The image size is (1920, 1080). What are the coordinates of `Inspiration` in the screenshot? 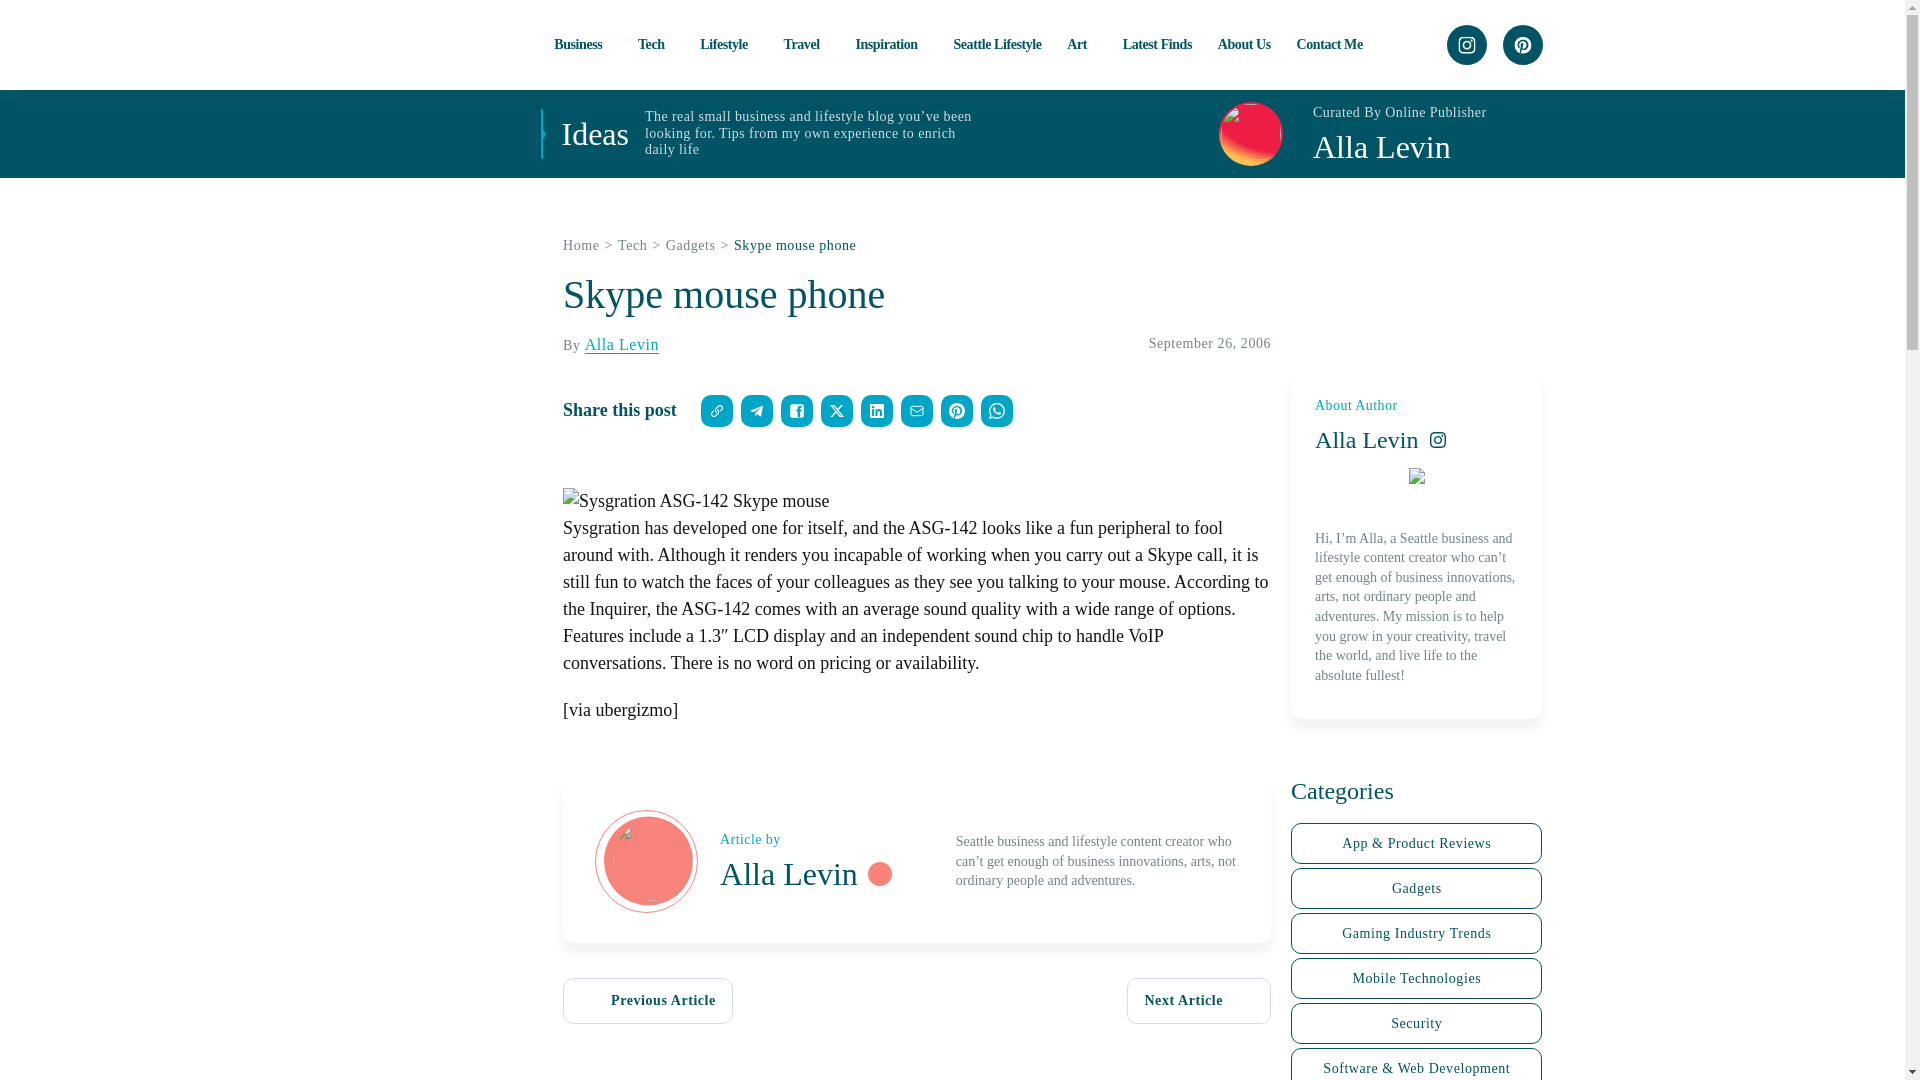 It's located at (890, 44).